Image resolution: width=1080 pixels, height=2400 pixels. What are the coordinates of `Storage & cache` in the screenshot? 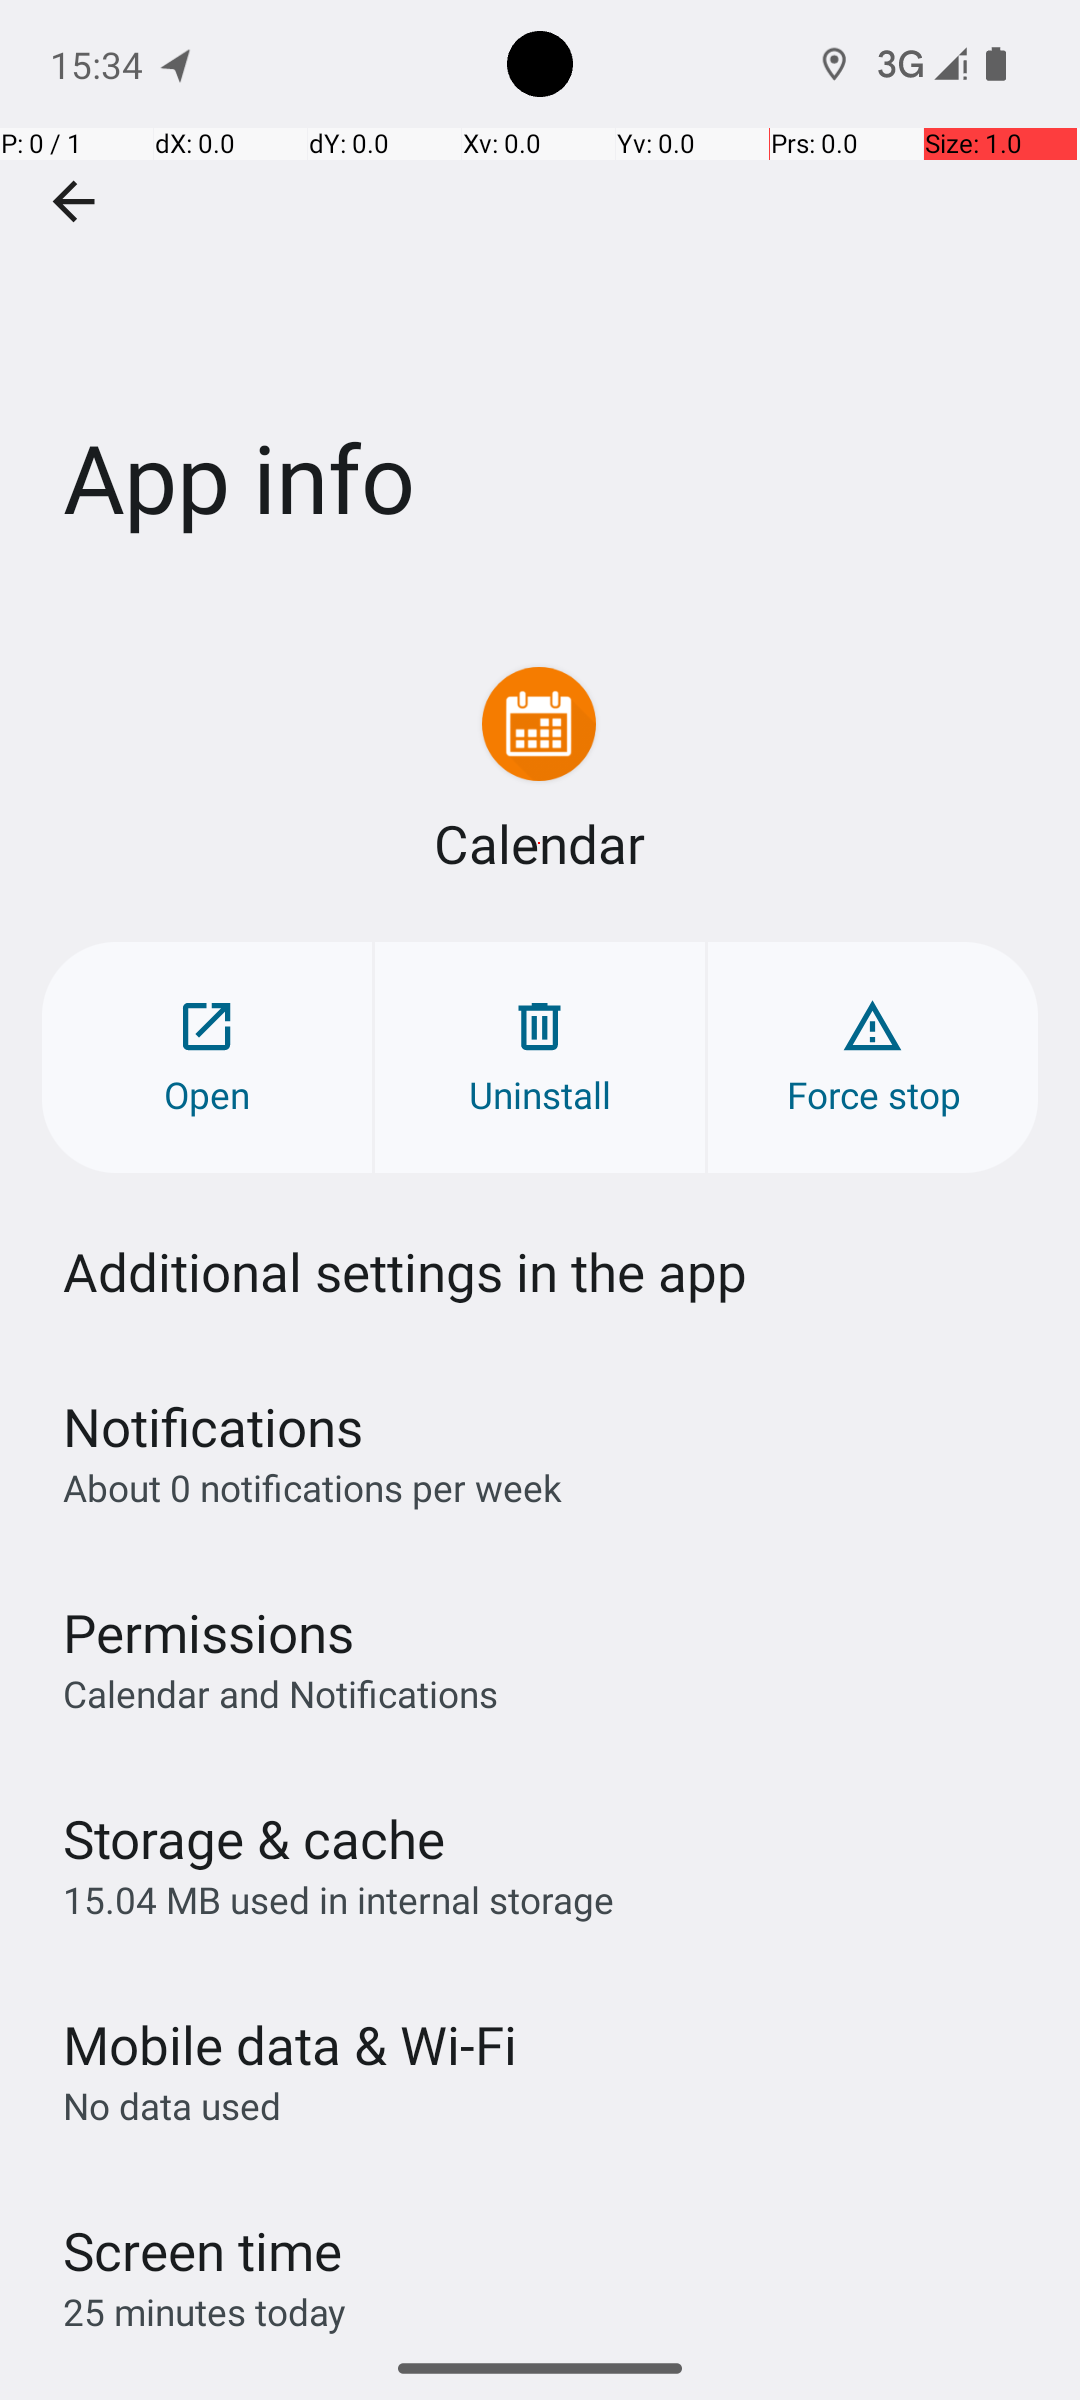 It's located at (254, 1838).